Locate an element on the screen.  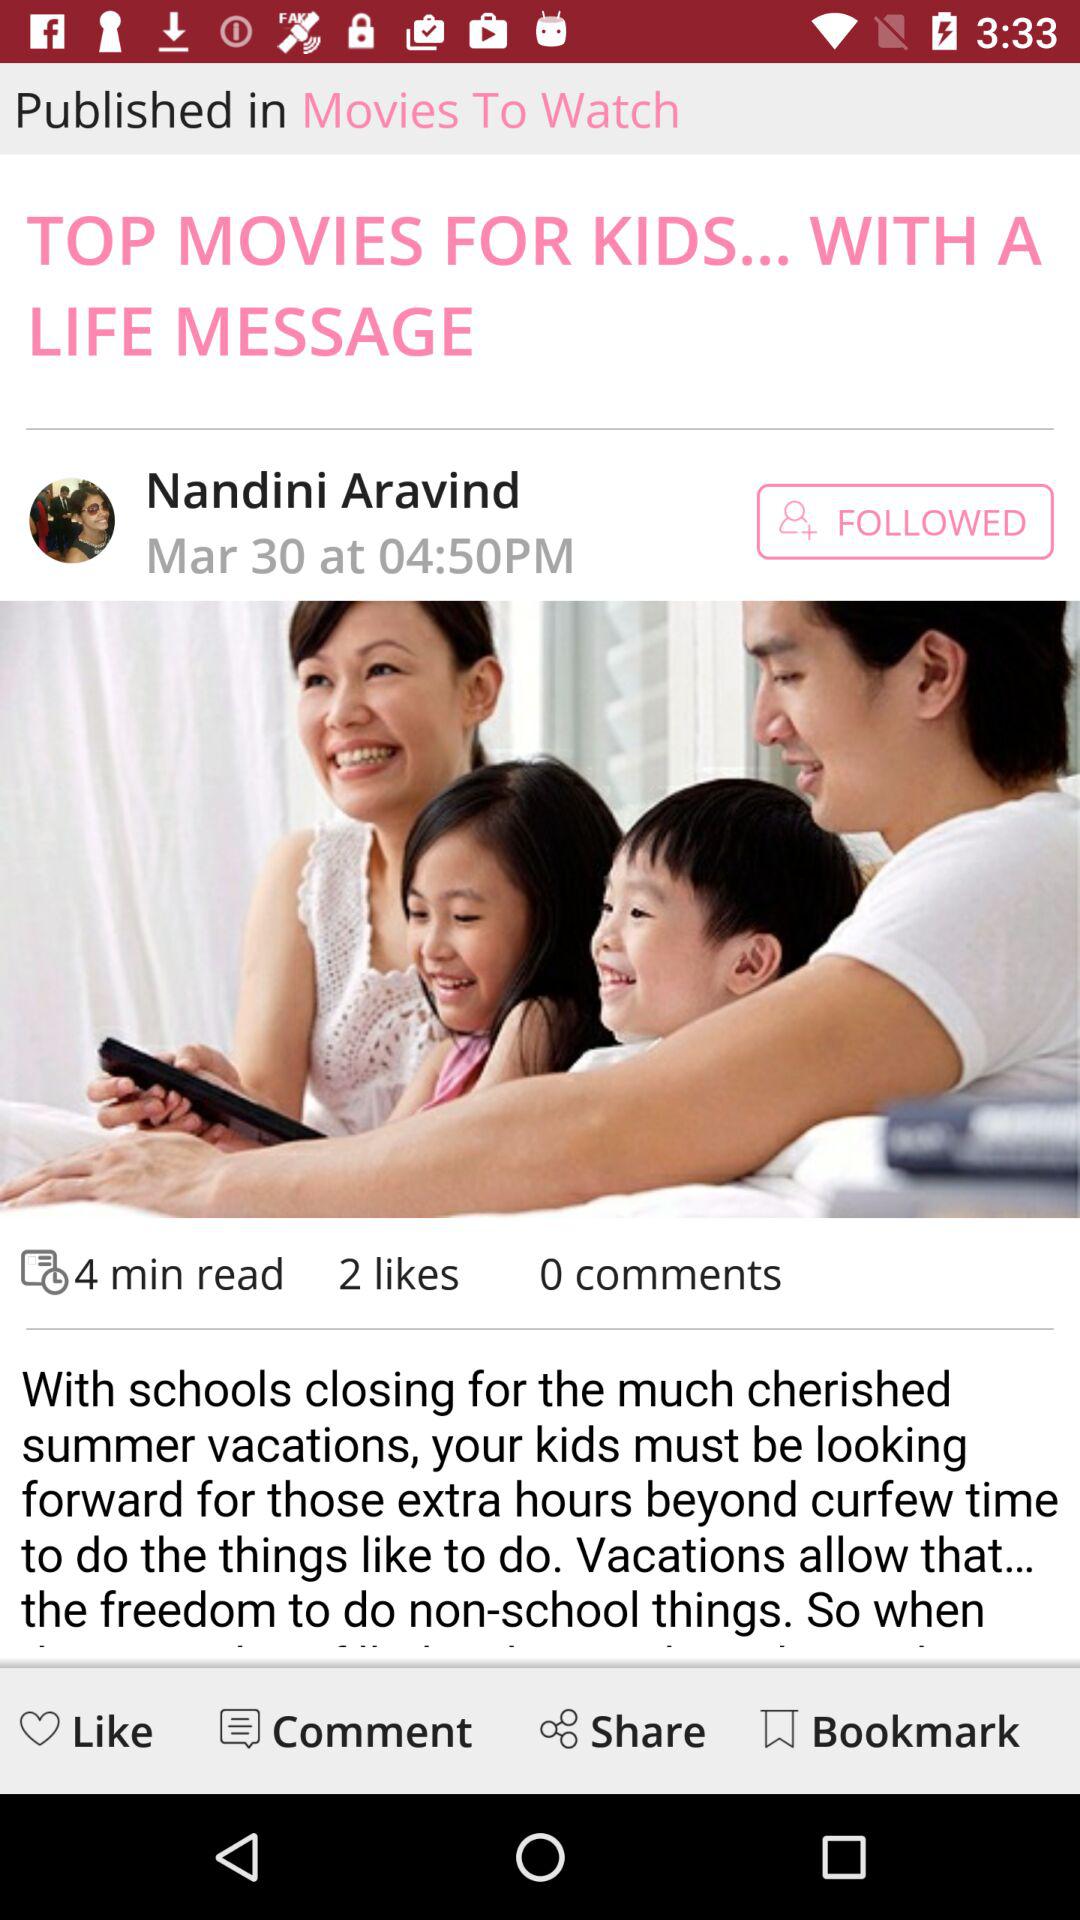
conditions is located at coordinates (540, 1495).